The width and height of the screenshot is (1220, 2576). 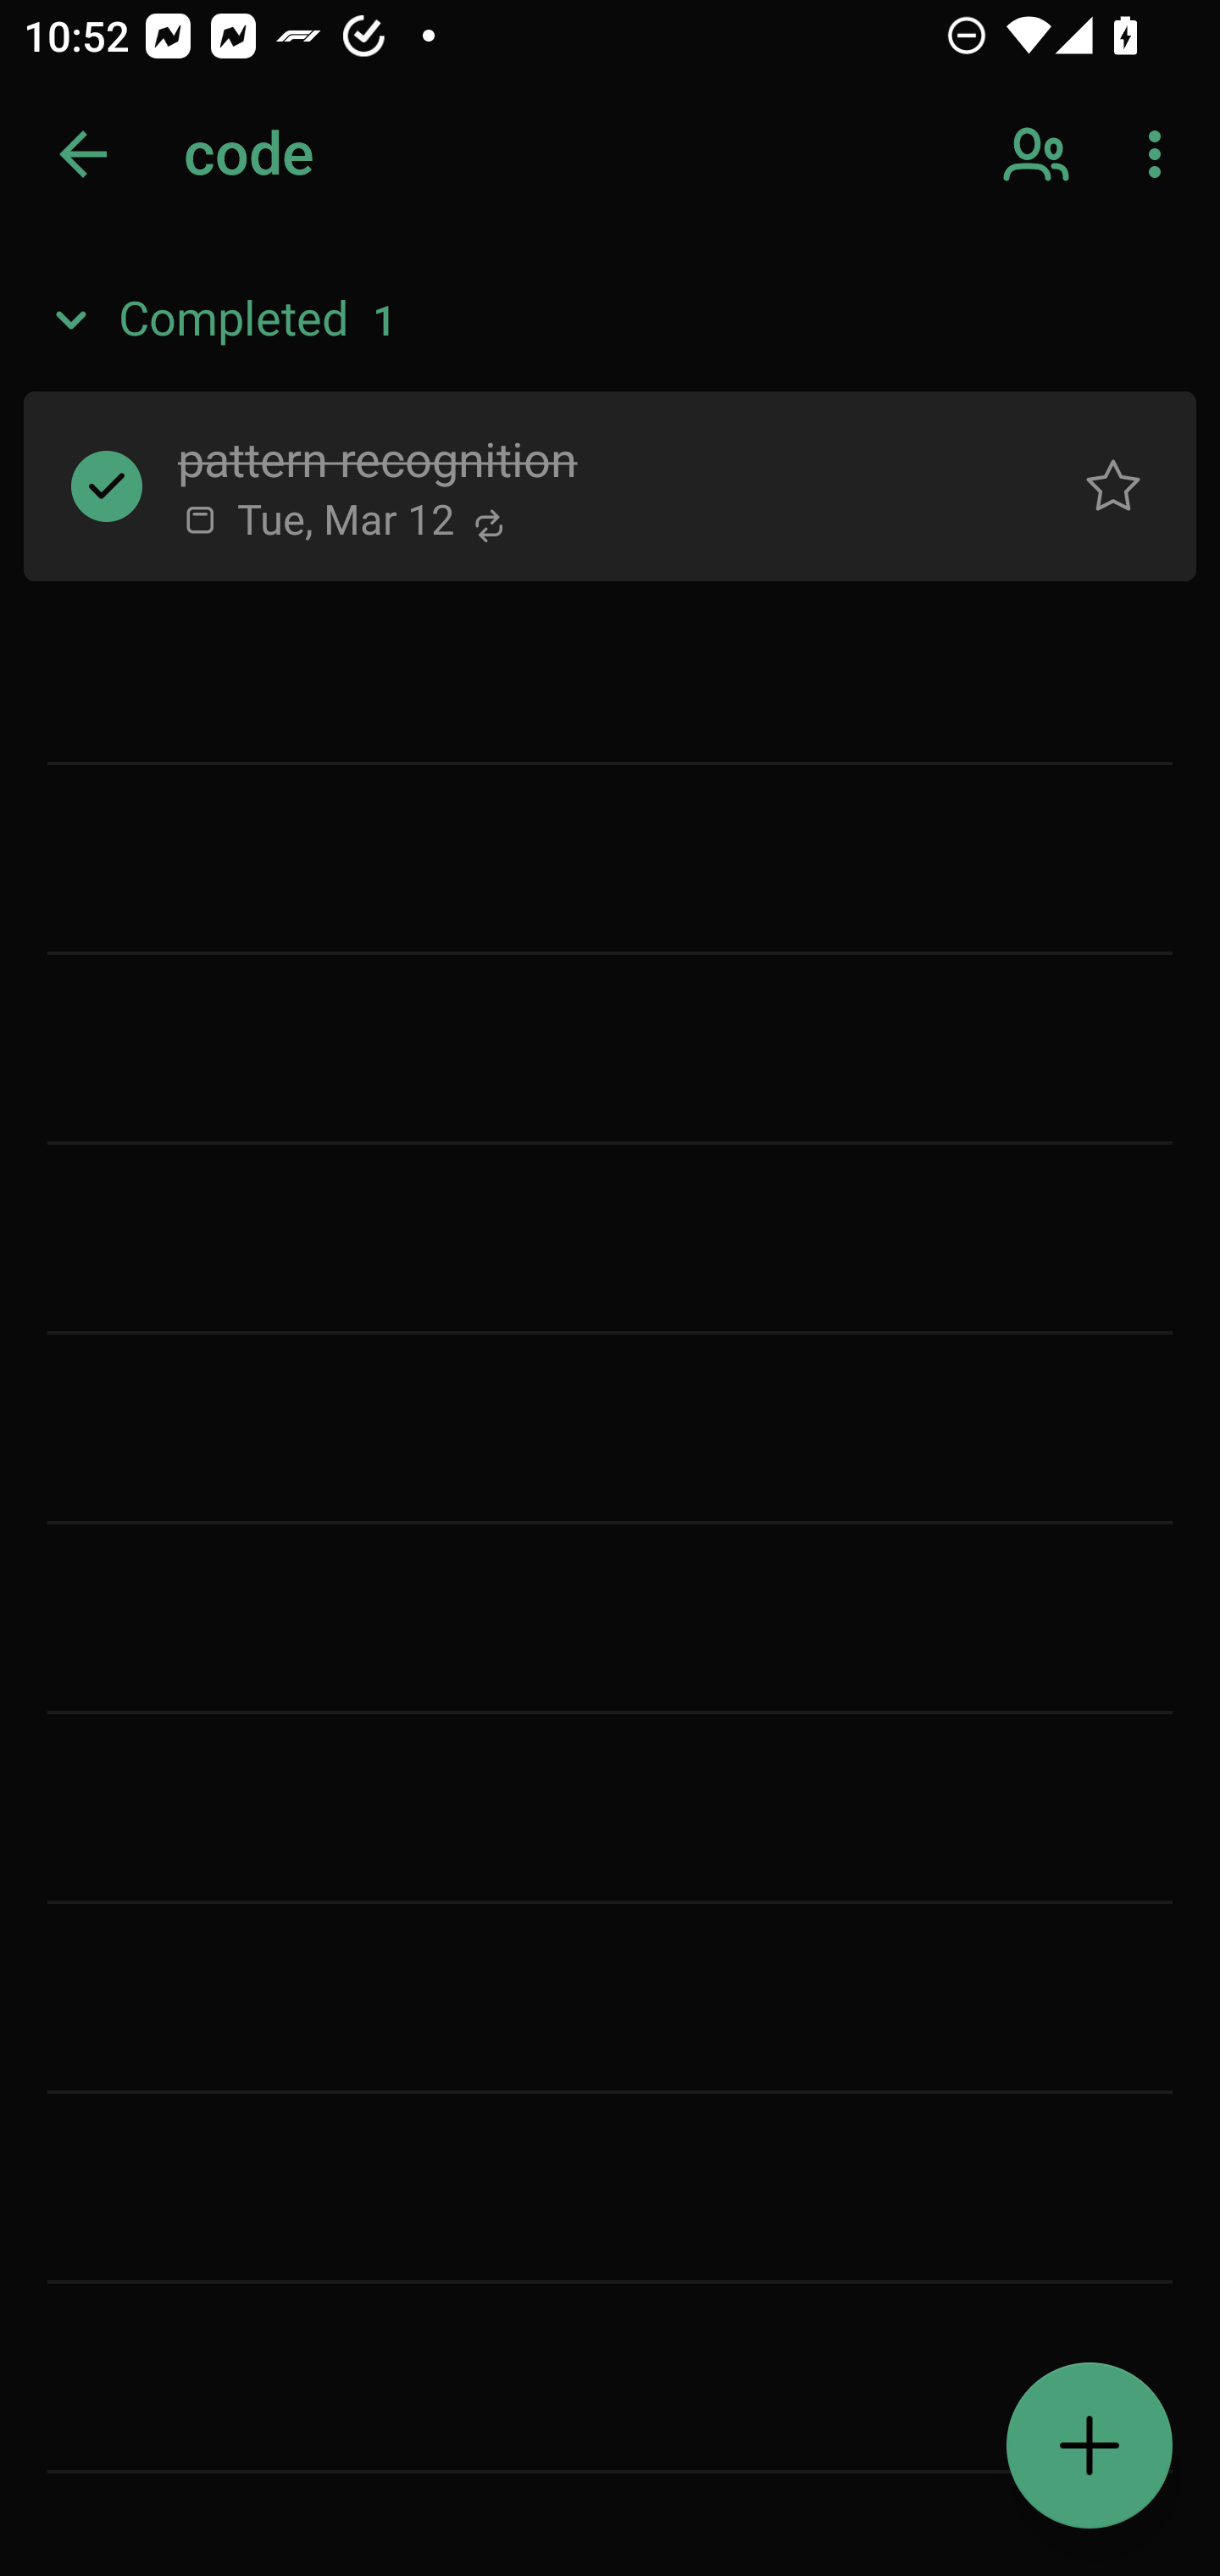 What do you see at coordinates (83, 154) in the screenshot?
I see `Back` at bounding box center [83, 154].